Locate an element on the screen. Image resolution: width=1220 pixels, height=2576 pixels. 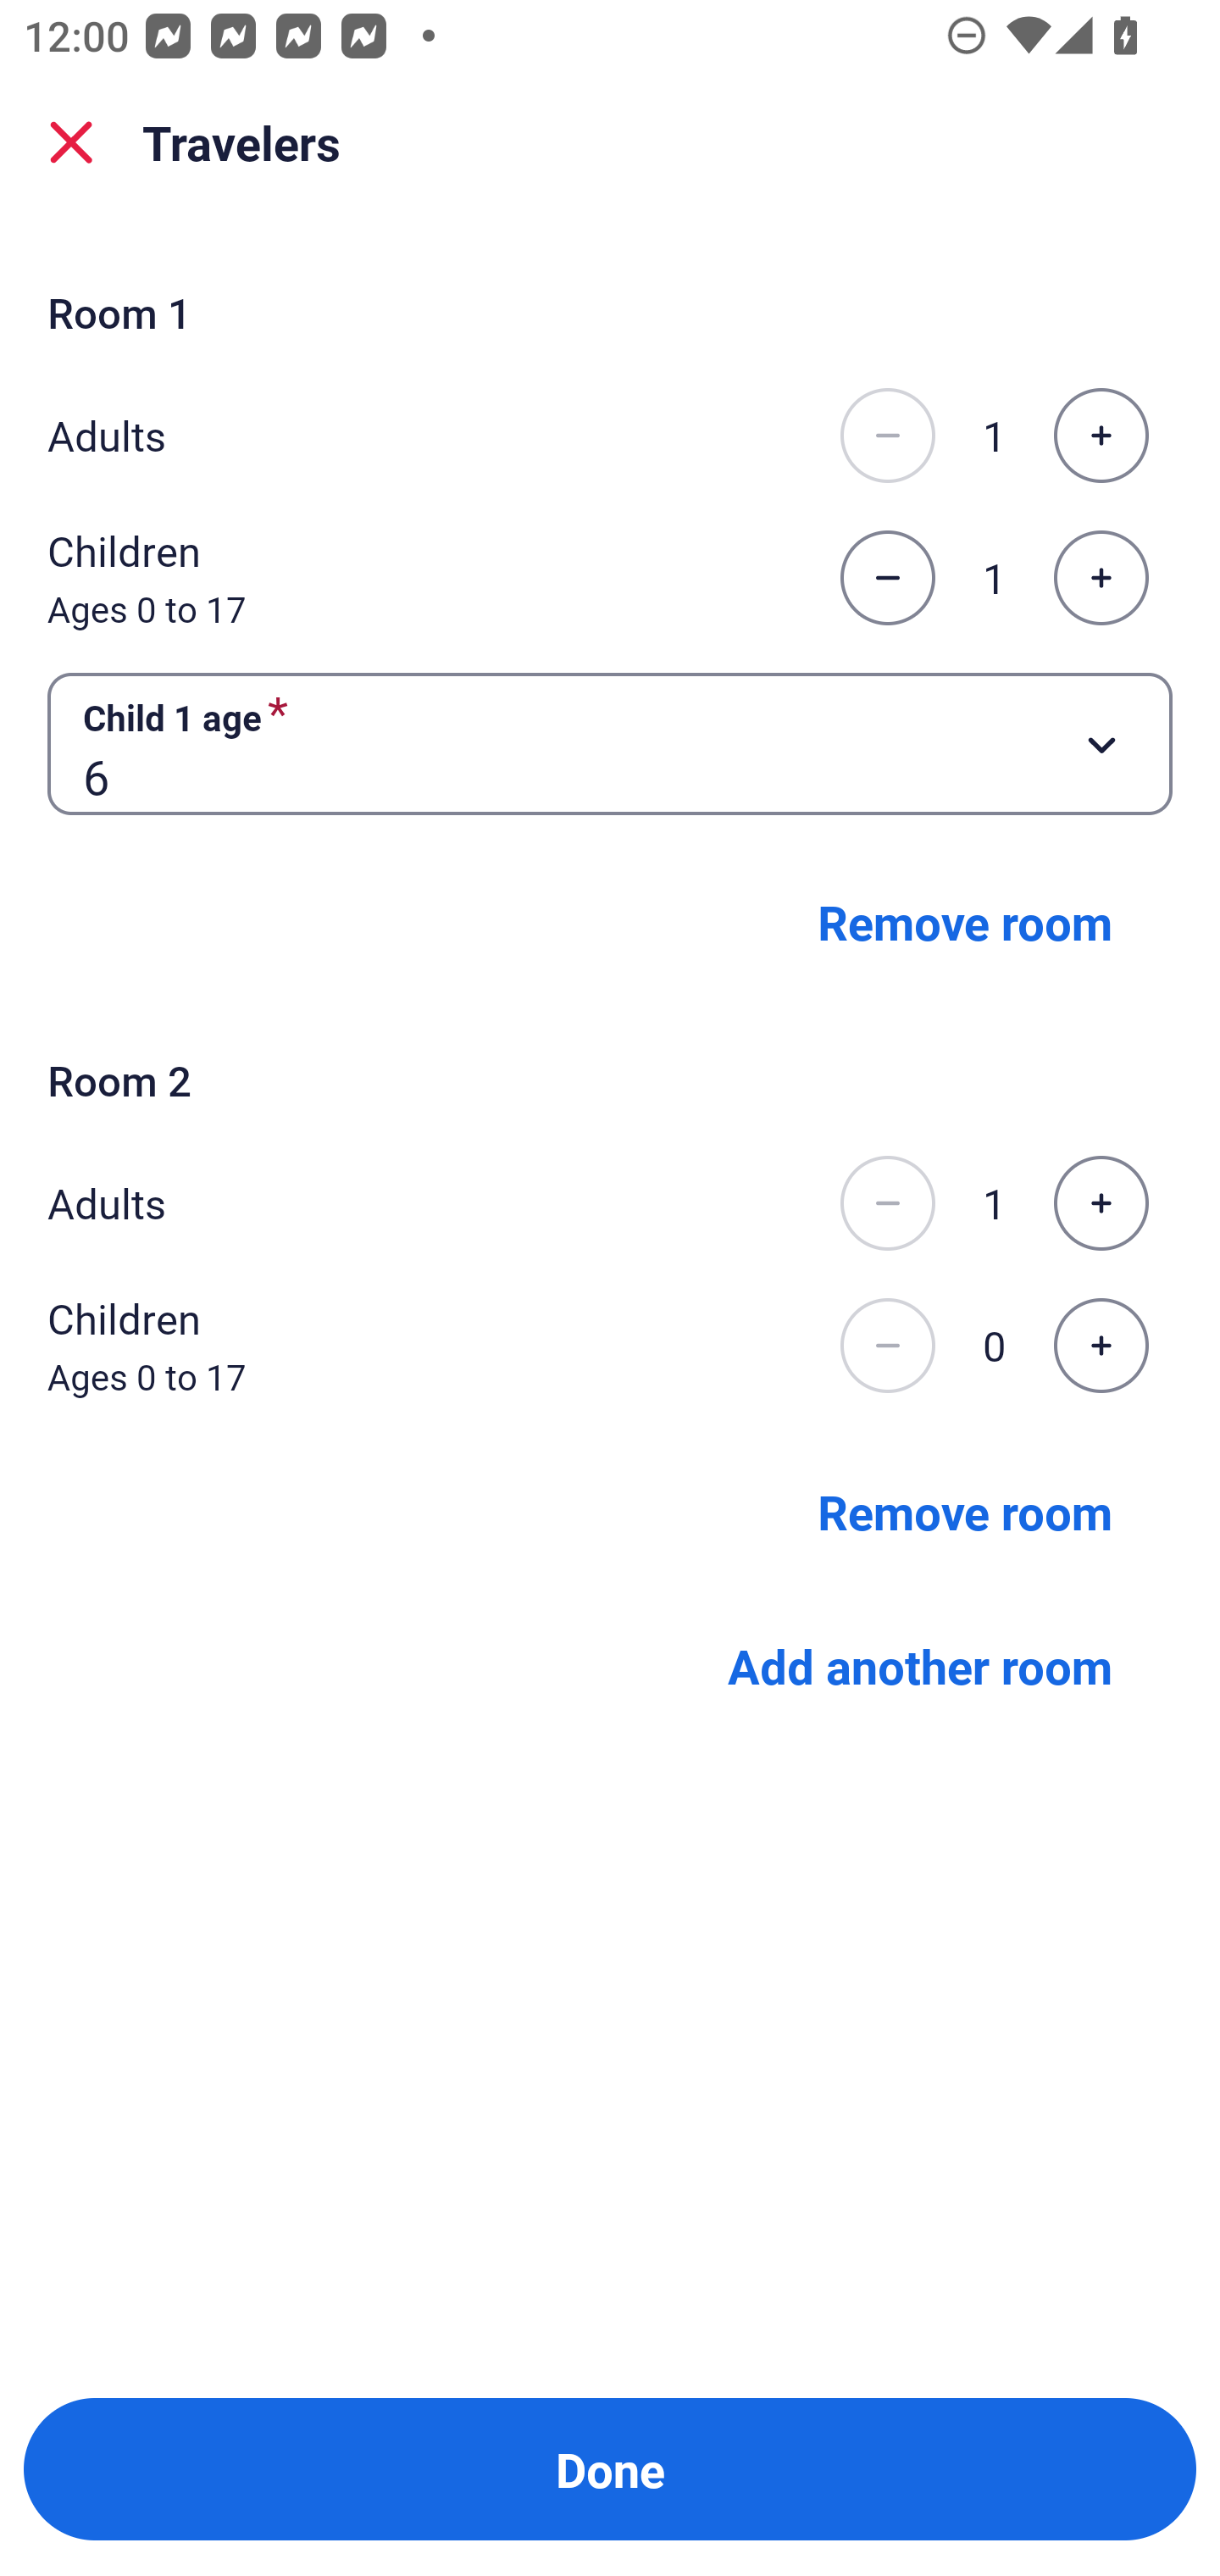
Done is located at coordinates (610, 2469).